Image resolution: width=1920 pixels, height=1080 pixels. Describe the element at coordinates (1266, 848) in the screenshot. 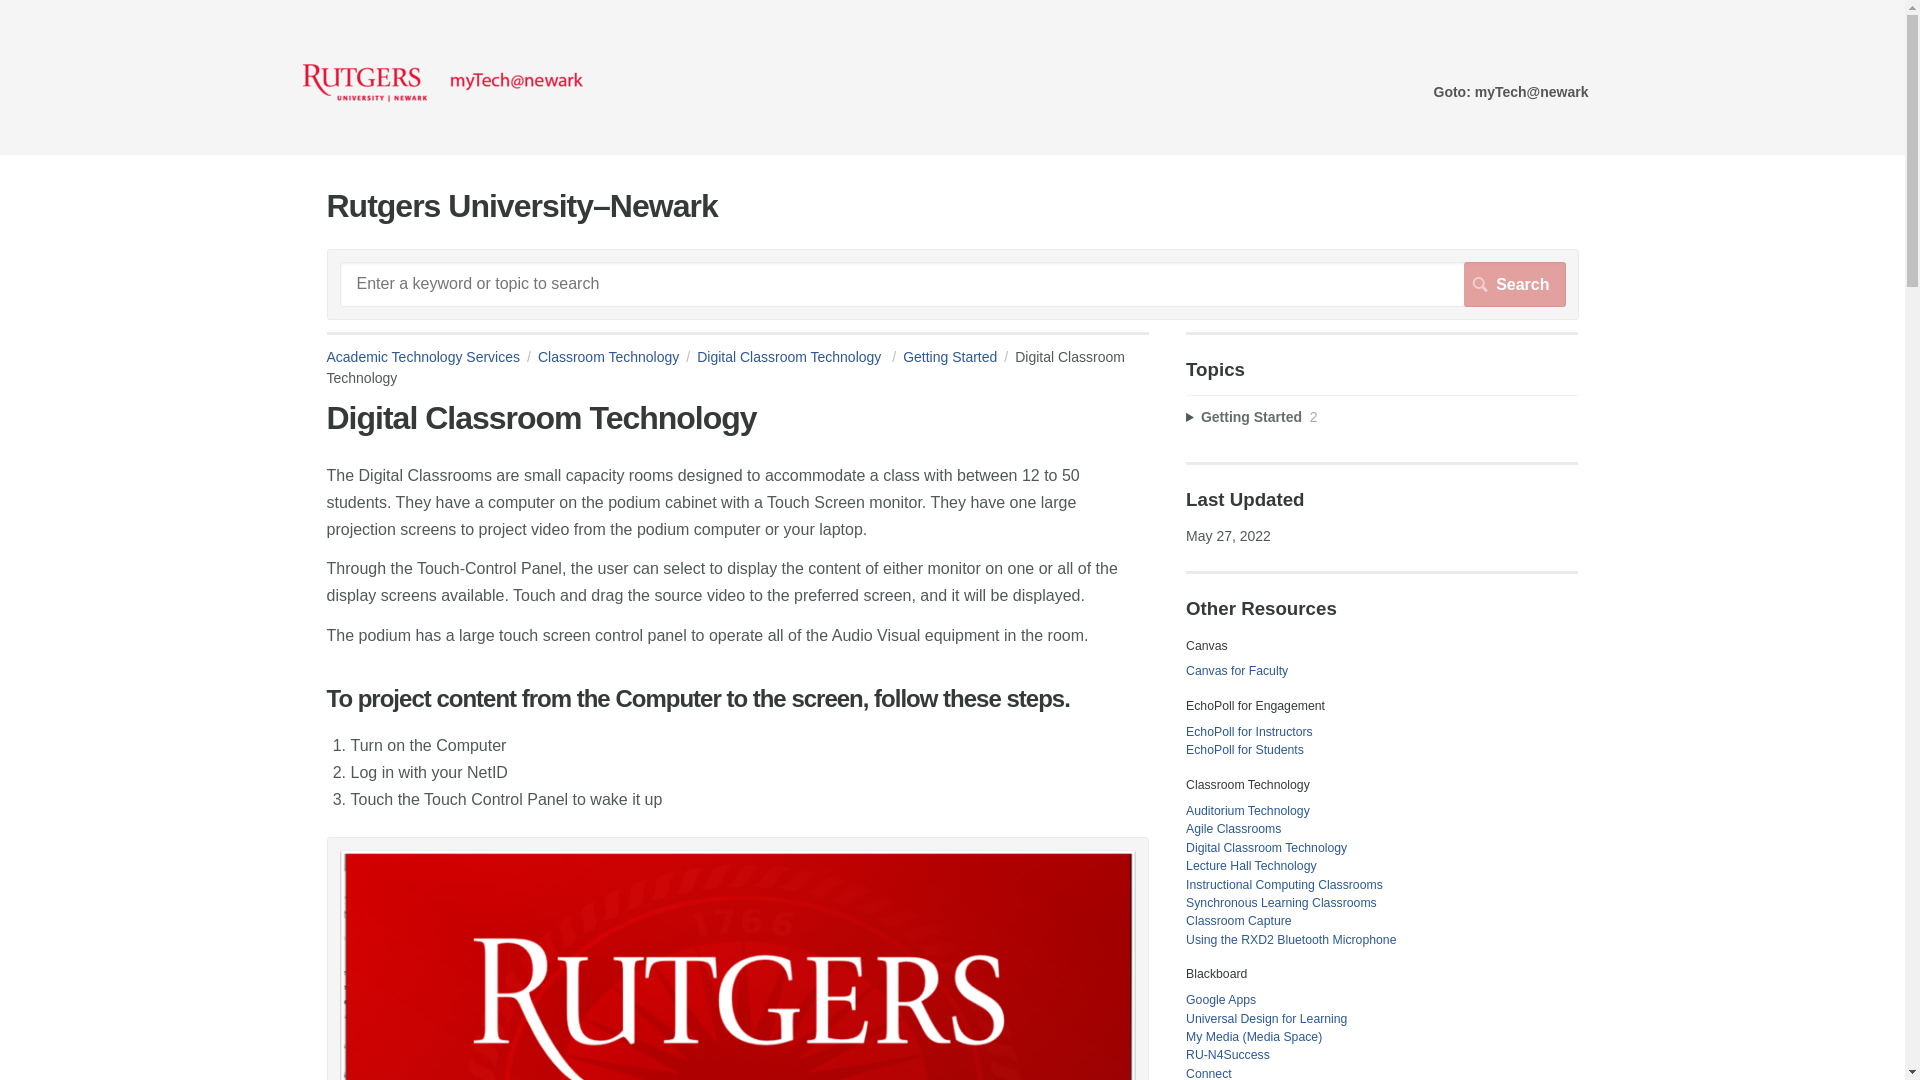

I see `Digital Classroom Technology` at that location.